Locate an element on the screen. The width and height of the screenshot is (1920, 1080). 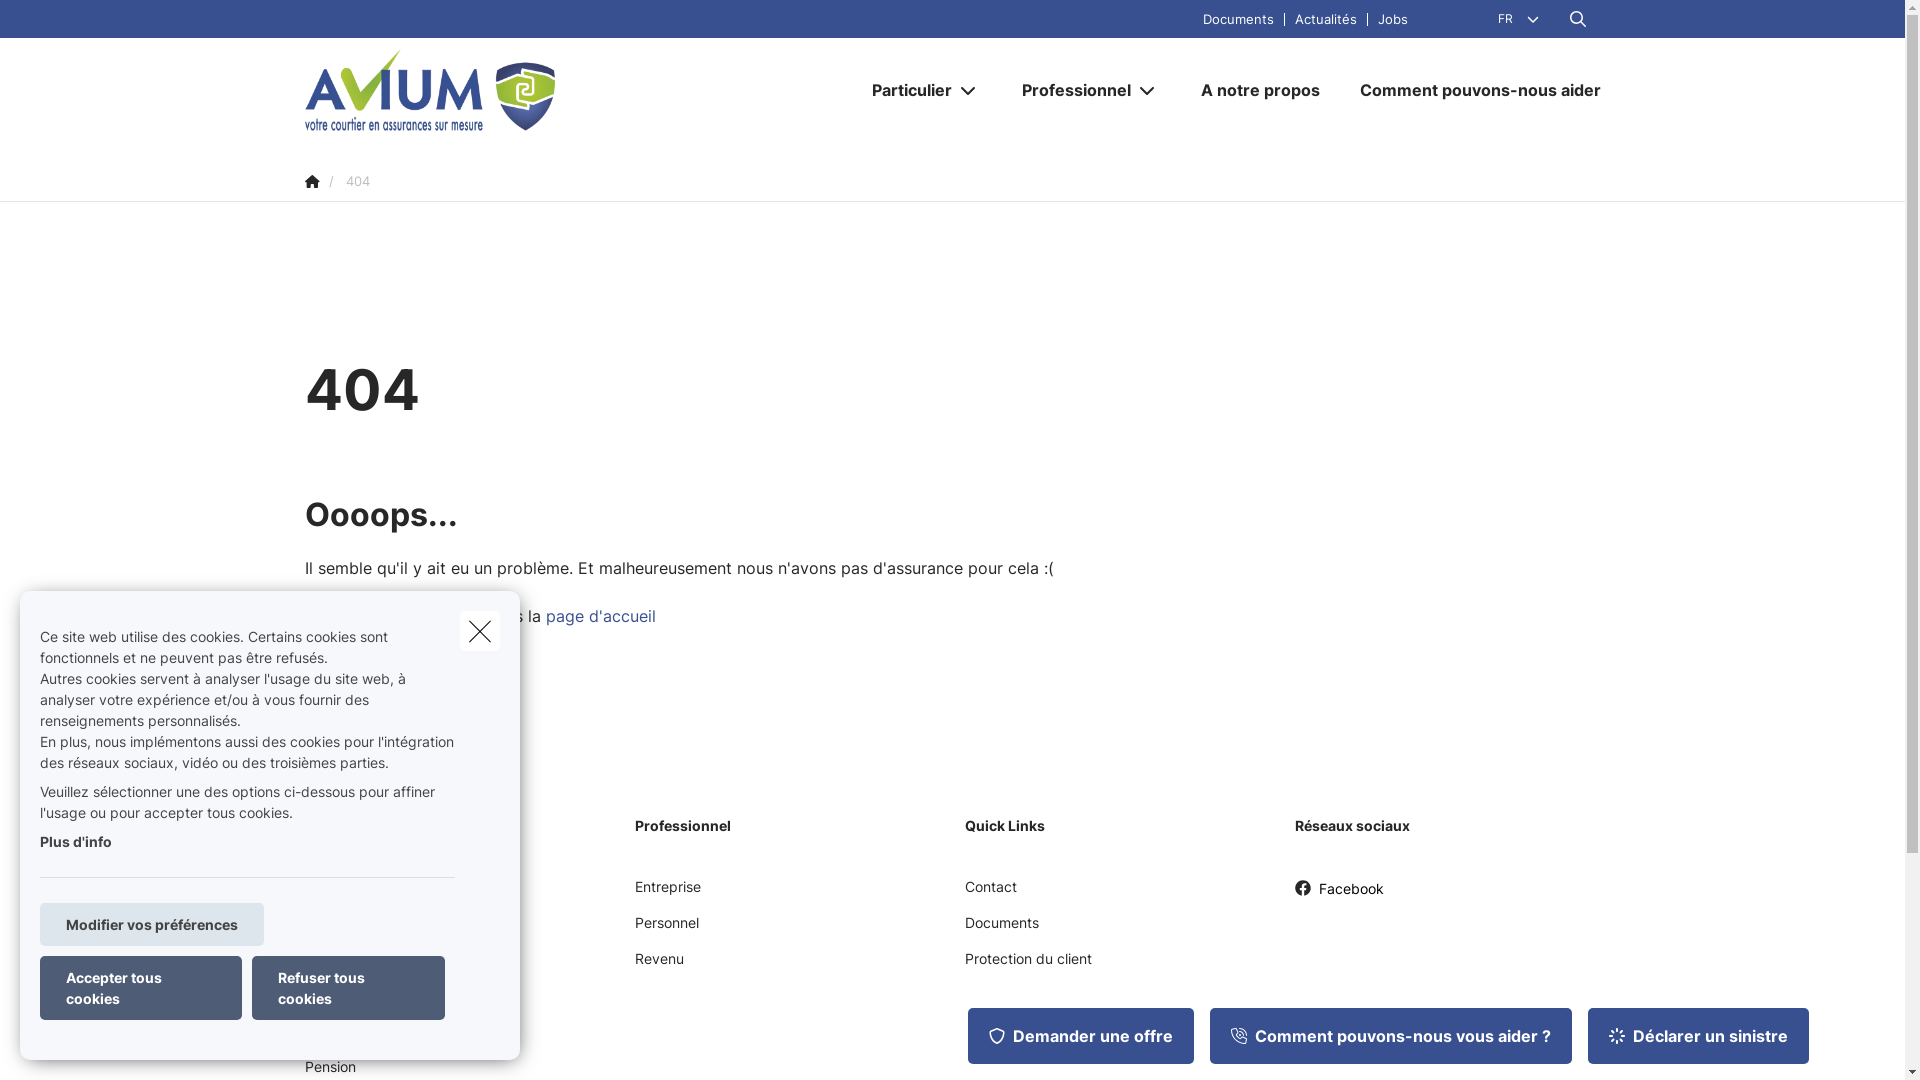
Demander une offre is located at coordinates (1081, 1036).